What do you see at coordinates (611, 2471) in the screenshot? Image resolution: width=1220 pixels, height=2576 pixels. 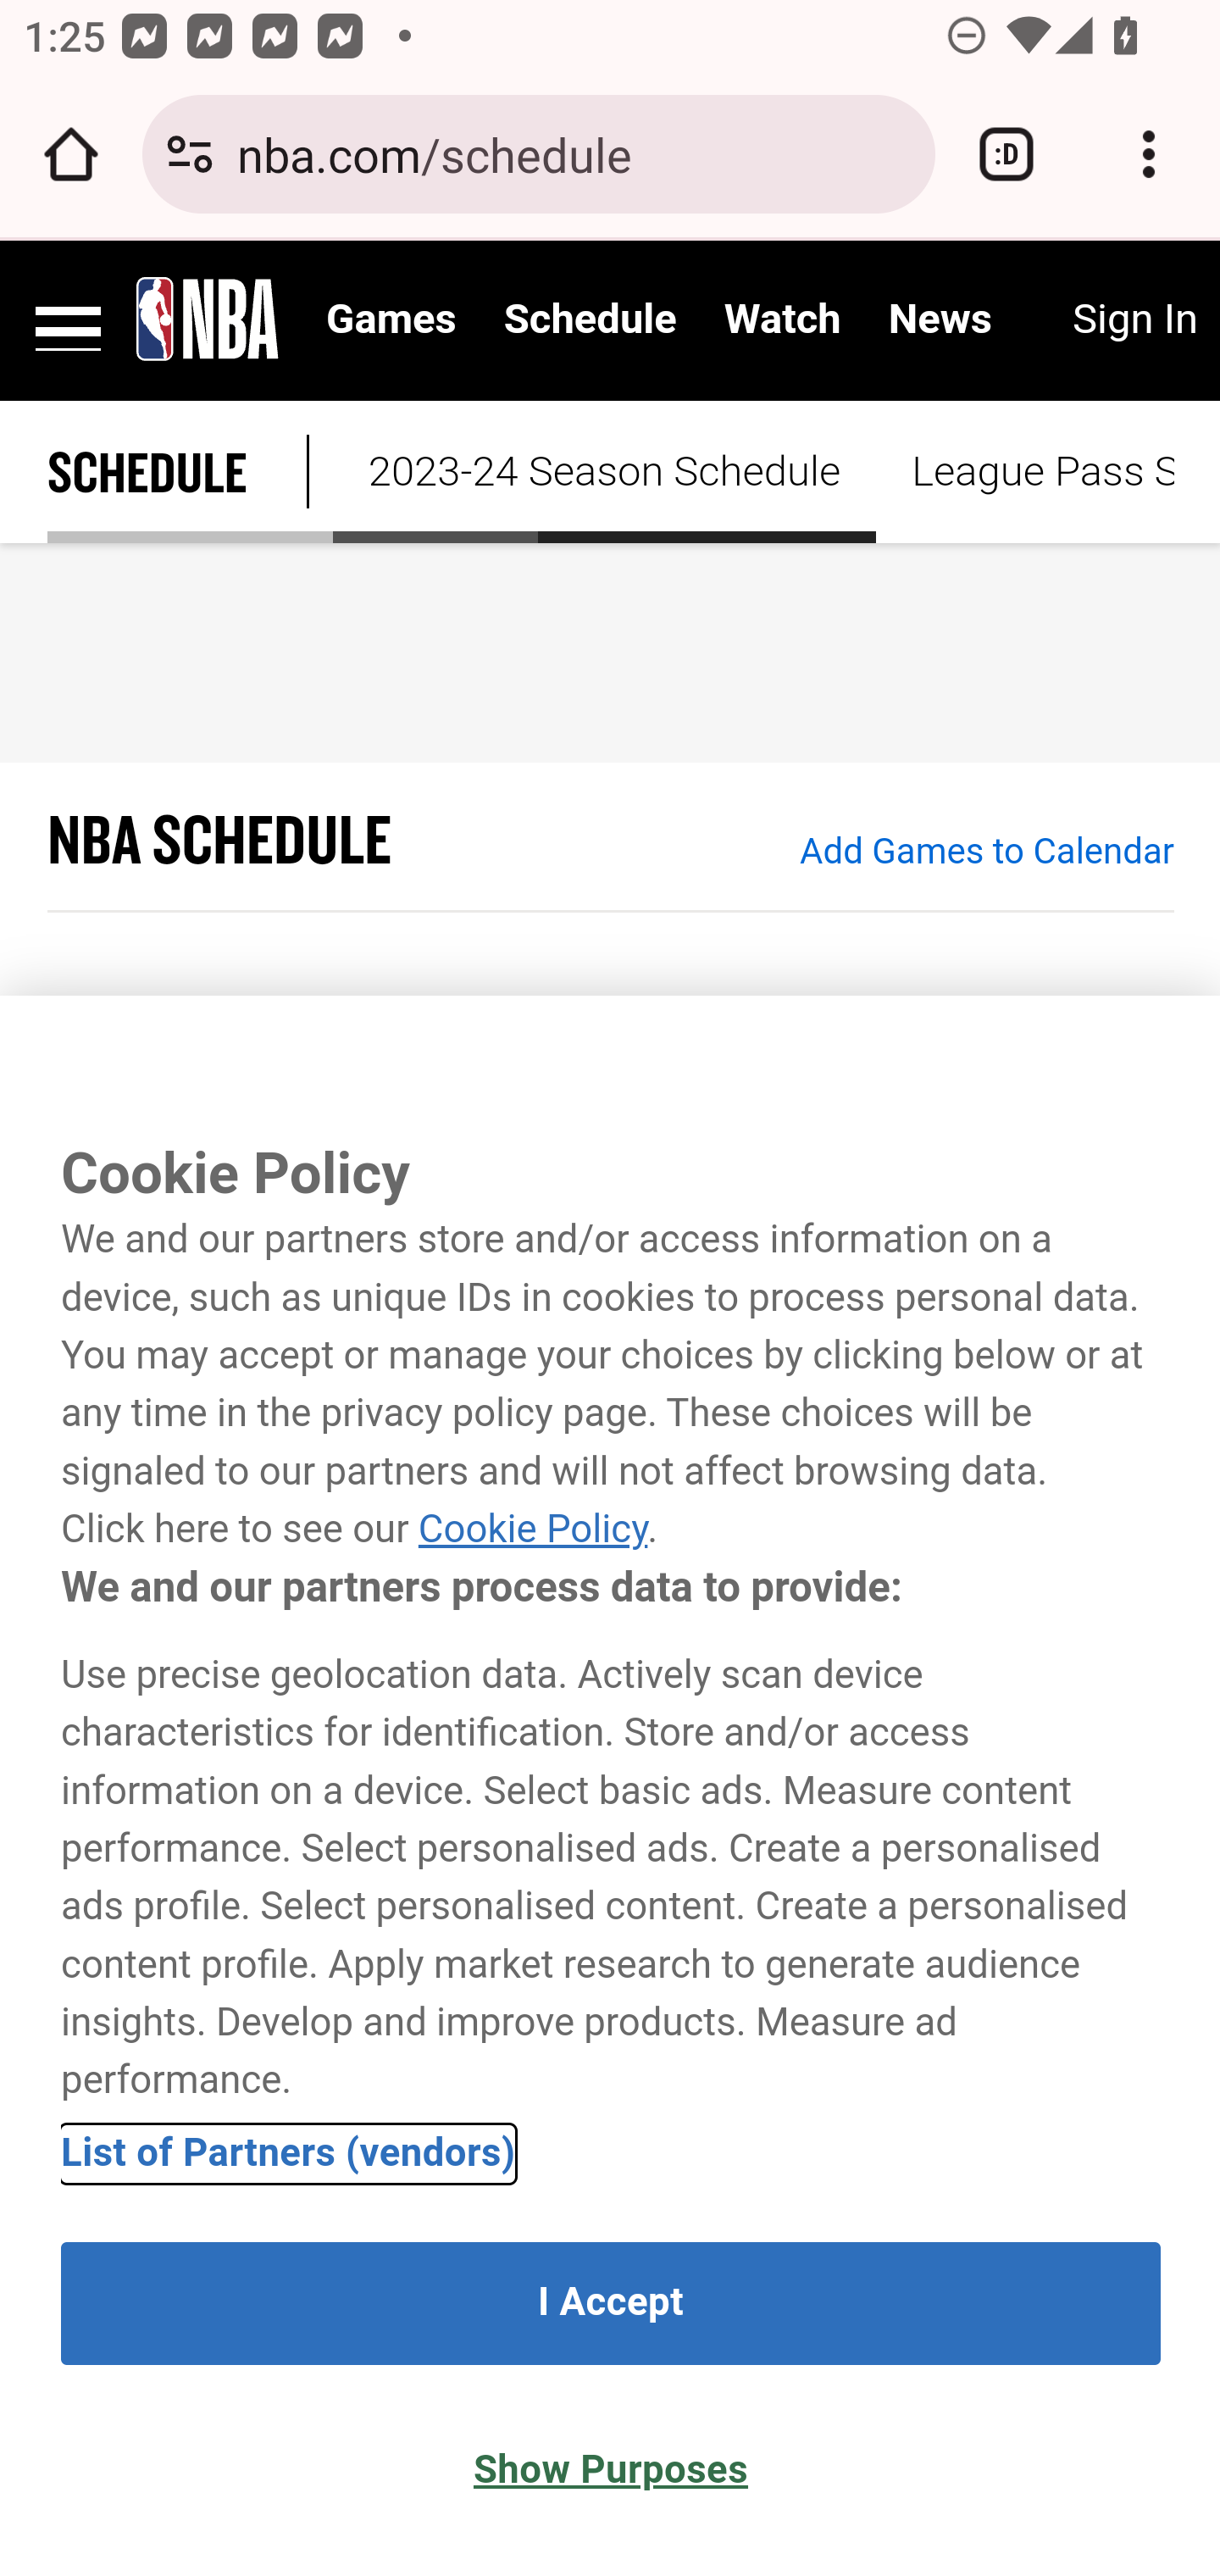 I see `Show Purposes` at bounding box center [611, 2471].